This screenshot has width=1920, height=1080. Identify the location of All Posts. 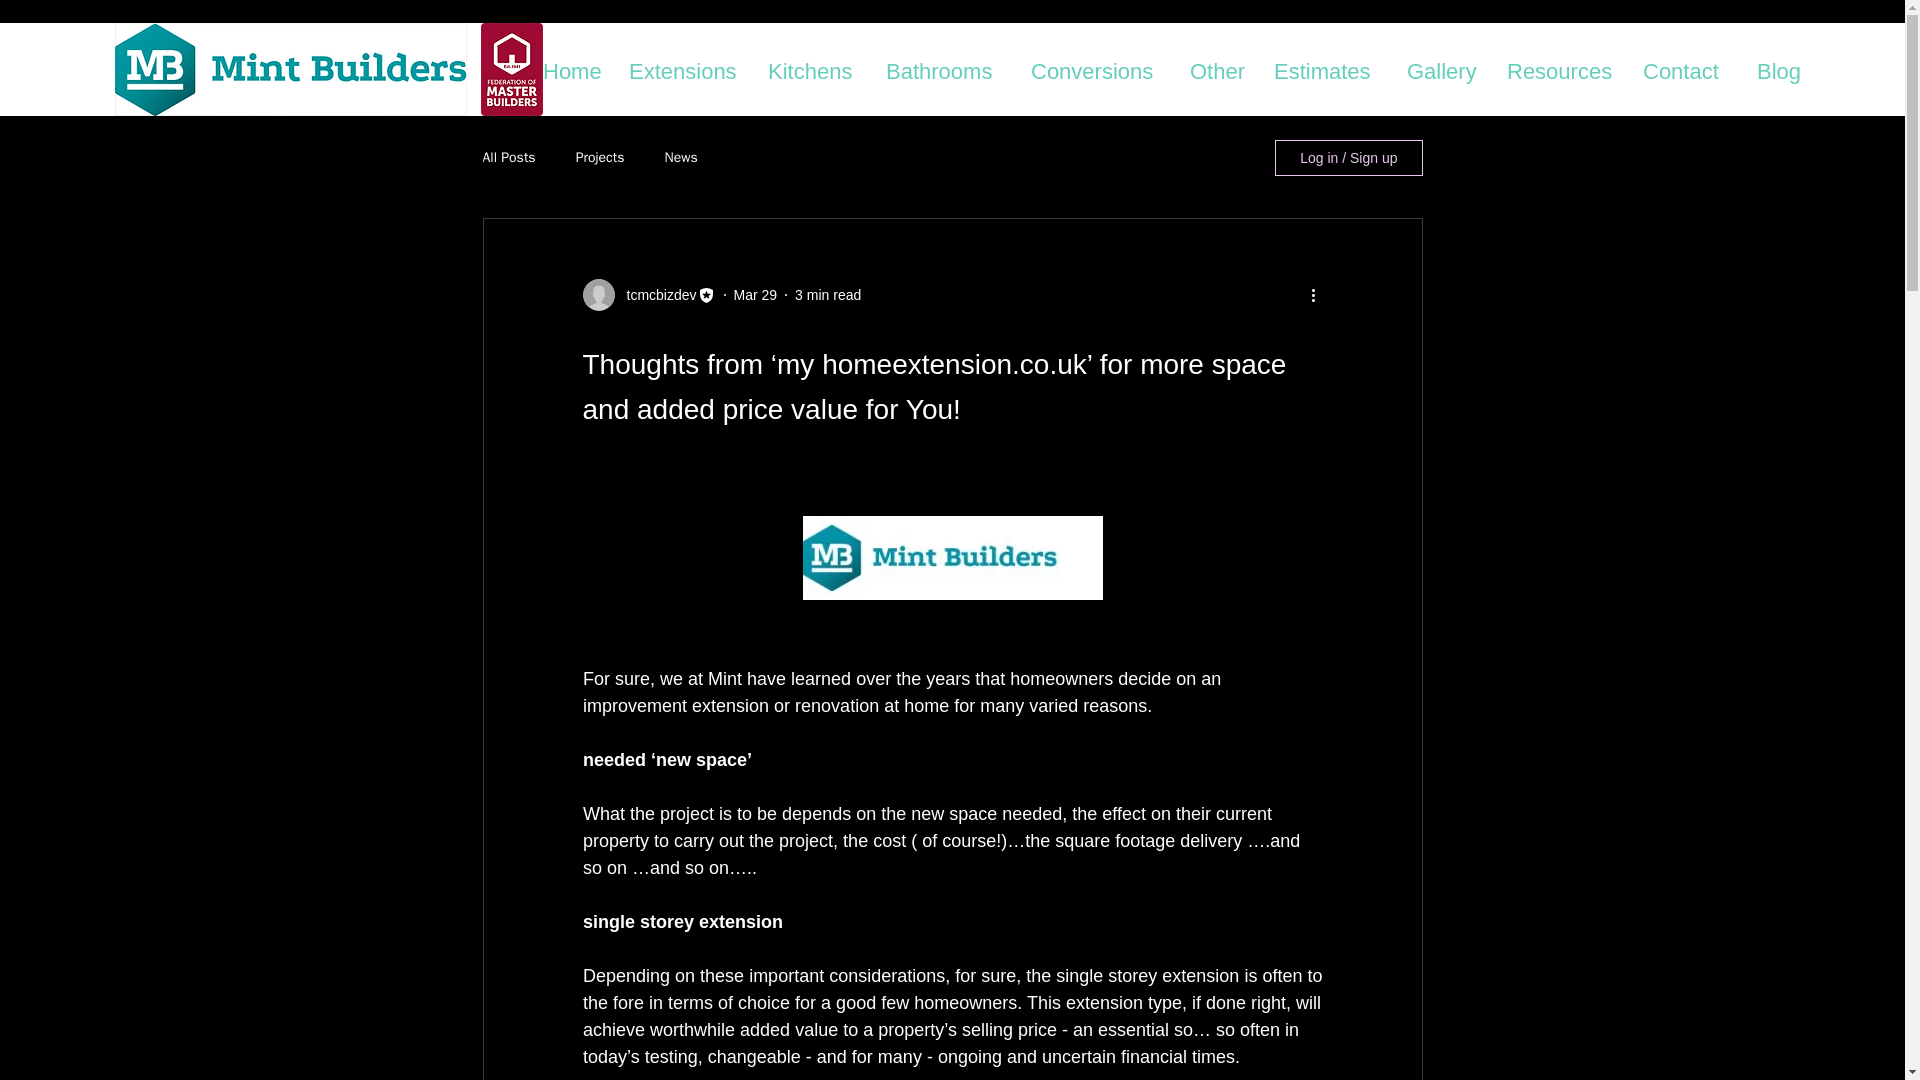
(508, 158).